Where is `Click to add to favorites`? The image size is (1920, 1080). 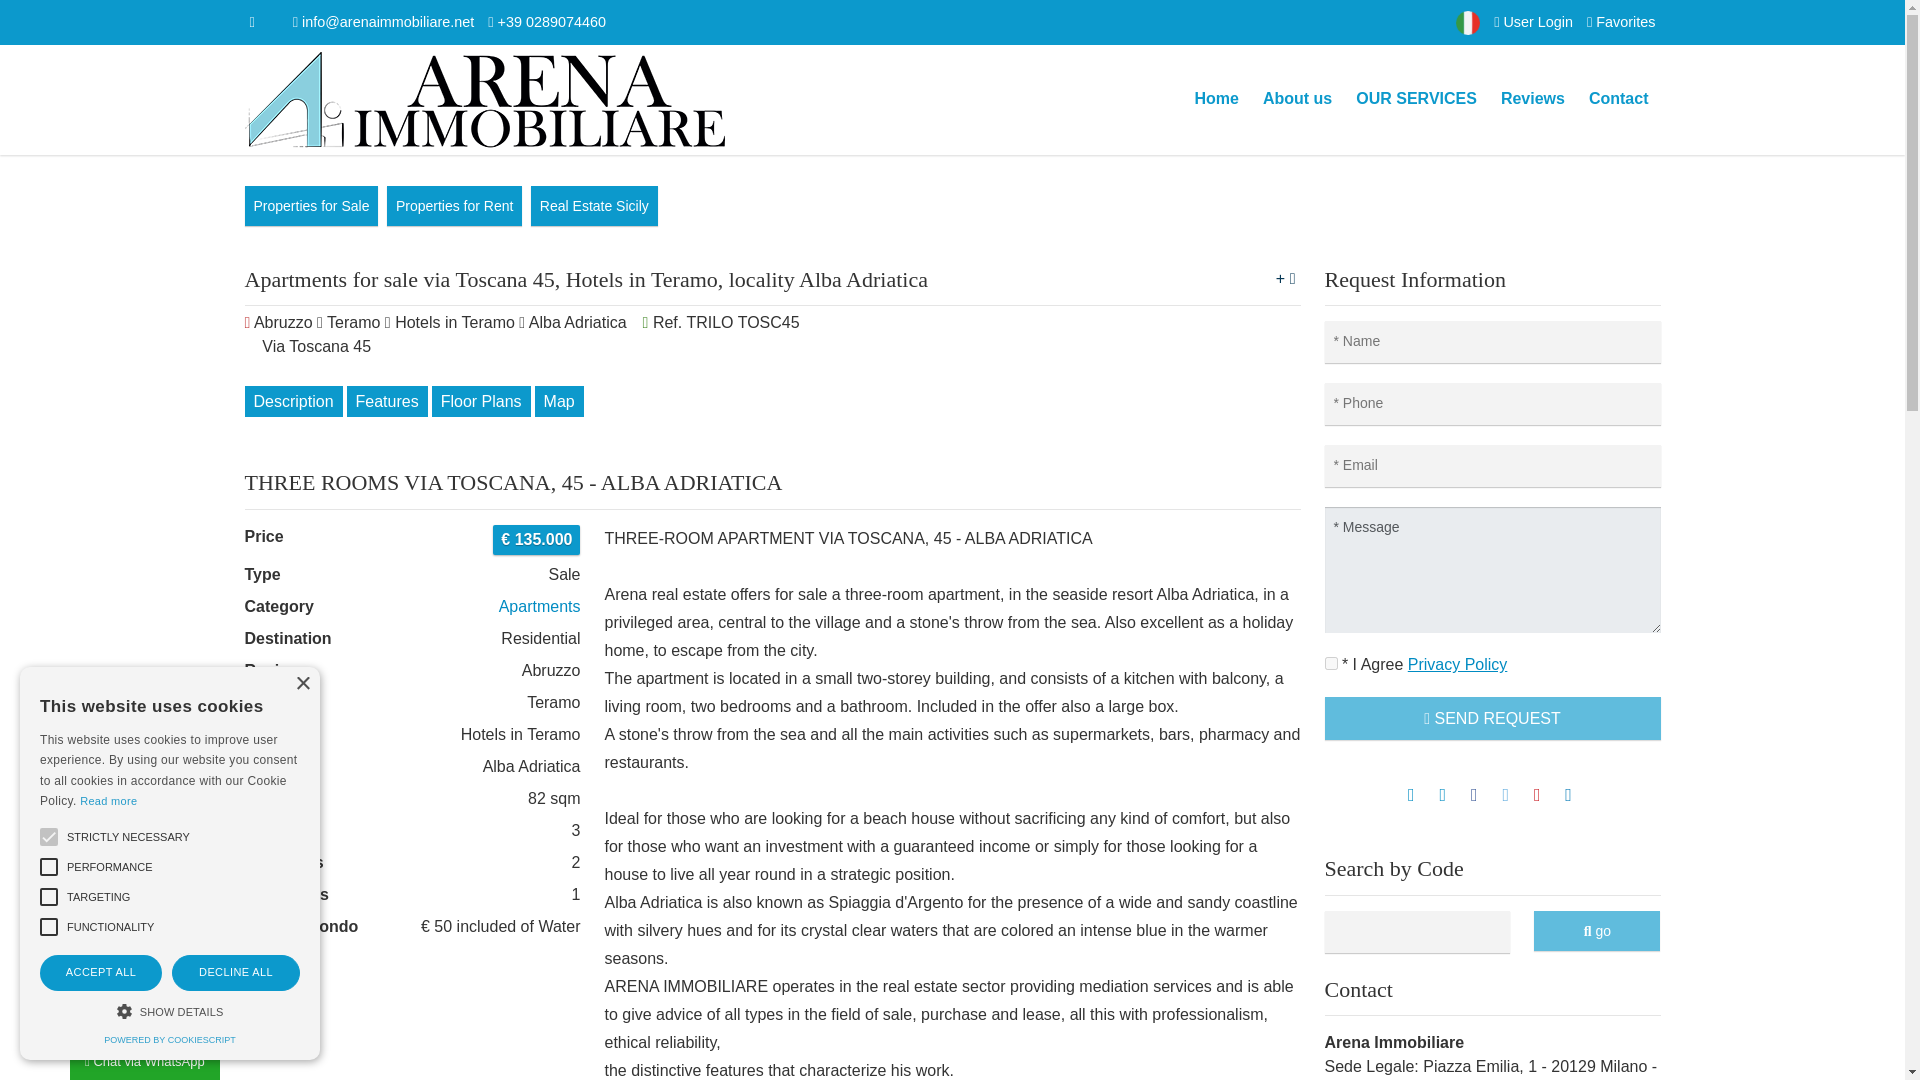
Click to add to favorites is located at coordinates (1286, 278).